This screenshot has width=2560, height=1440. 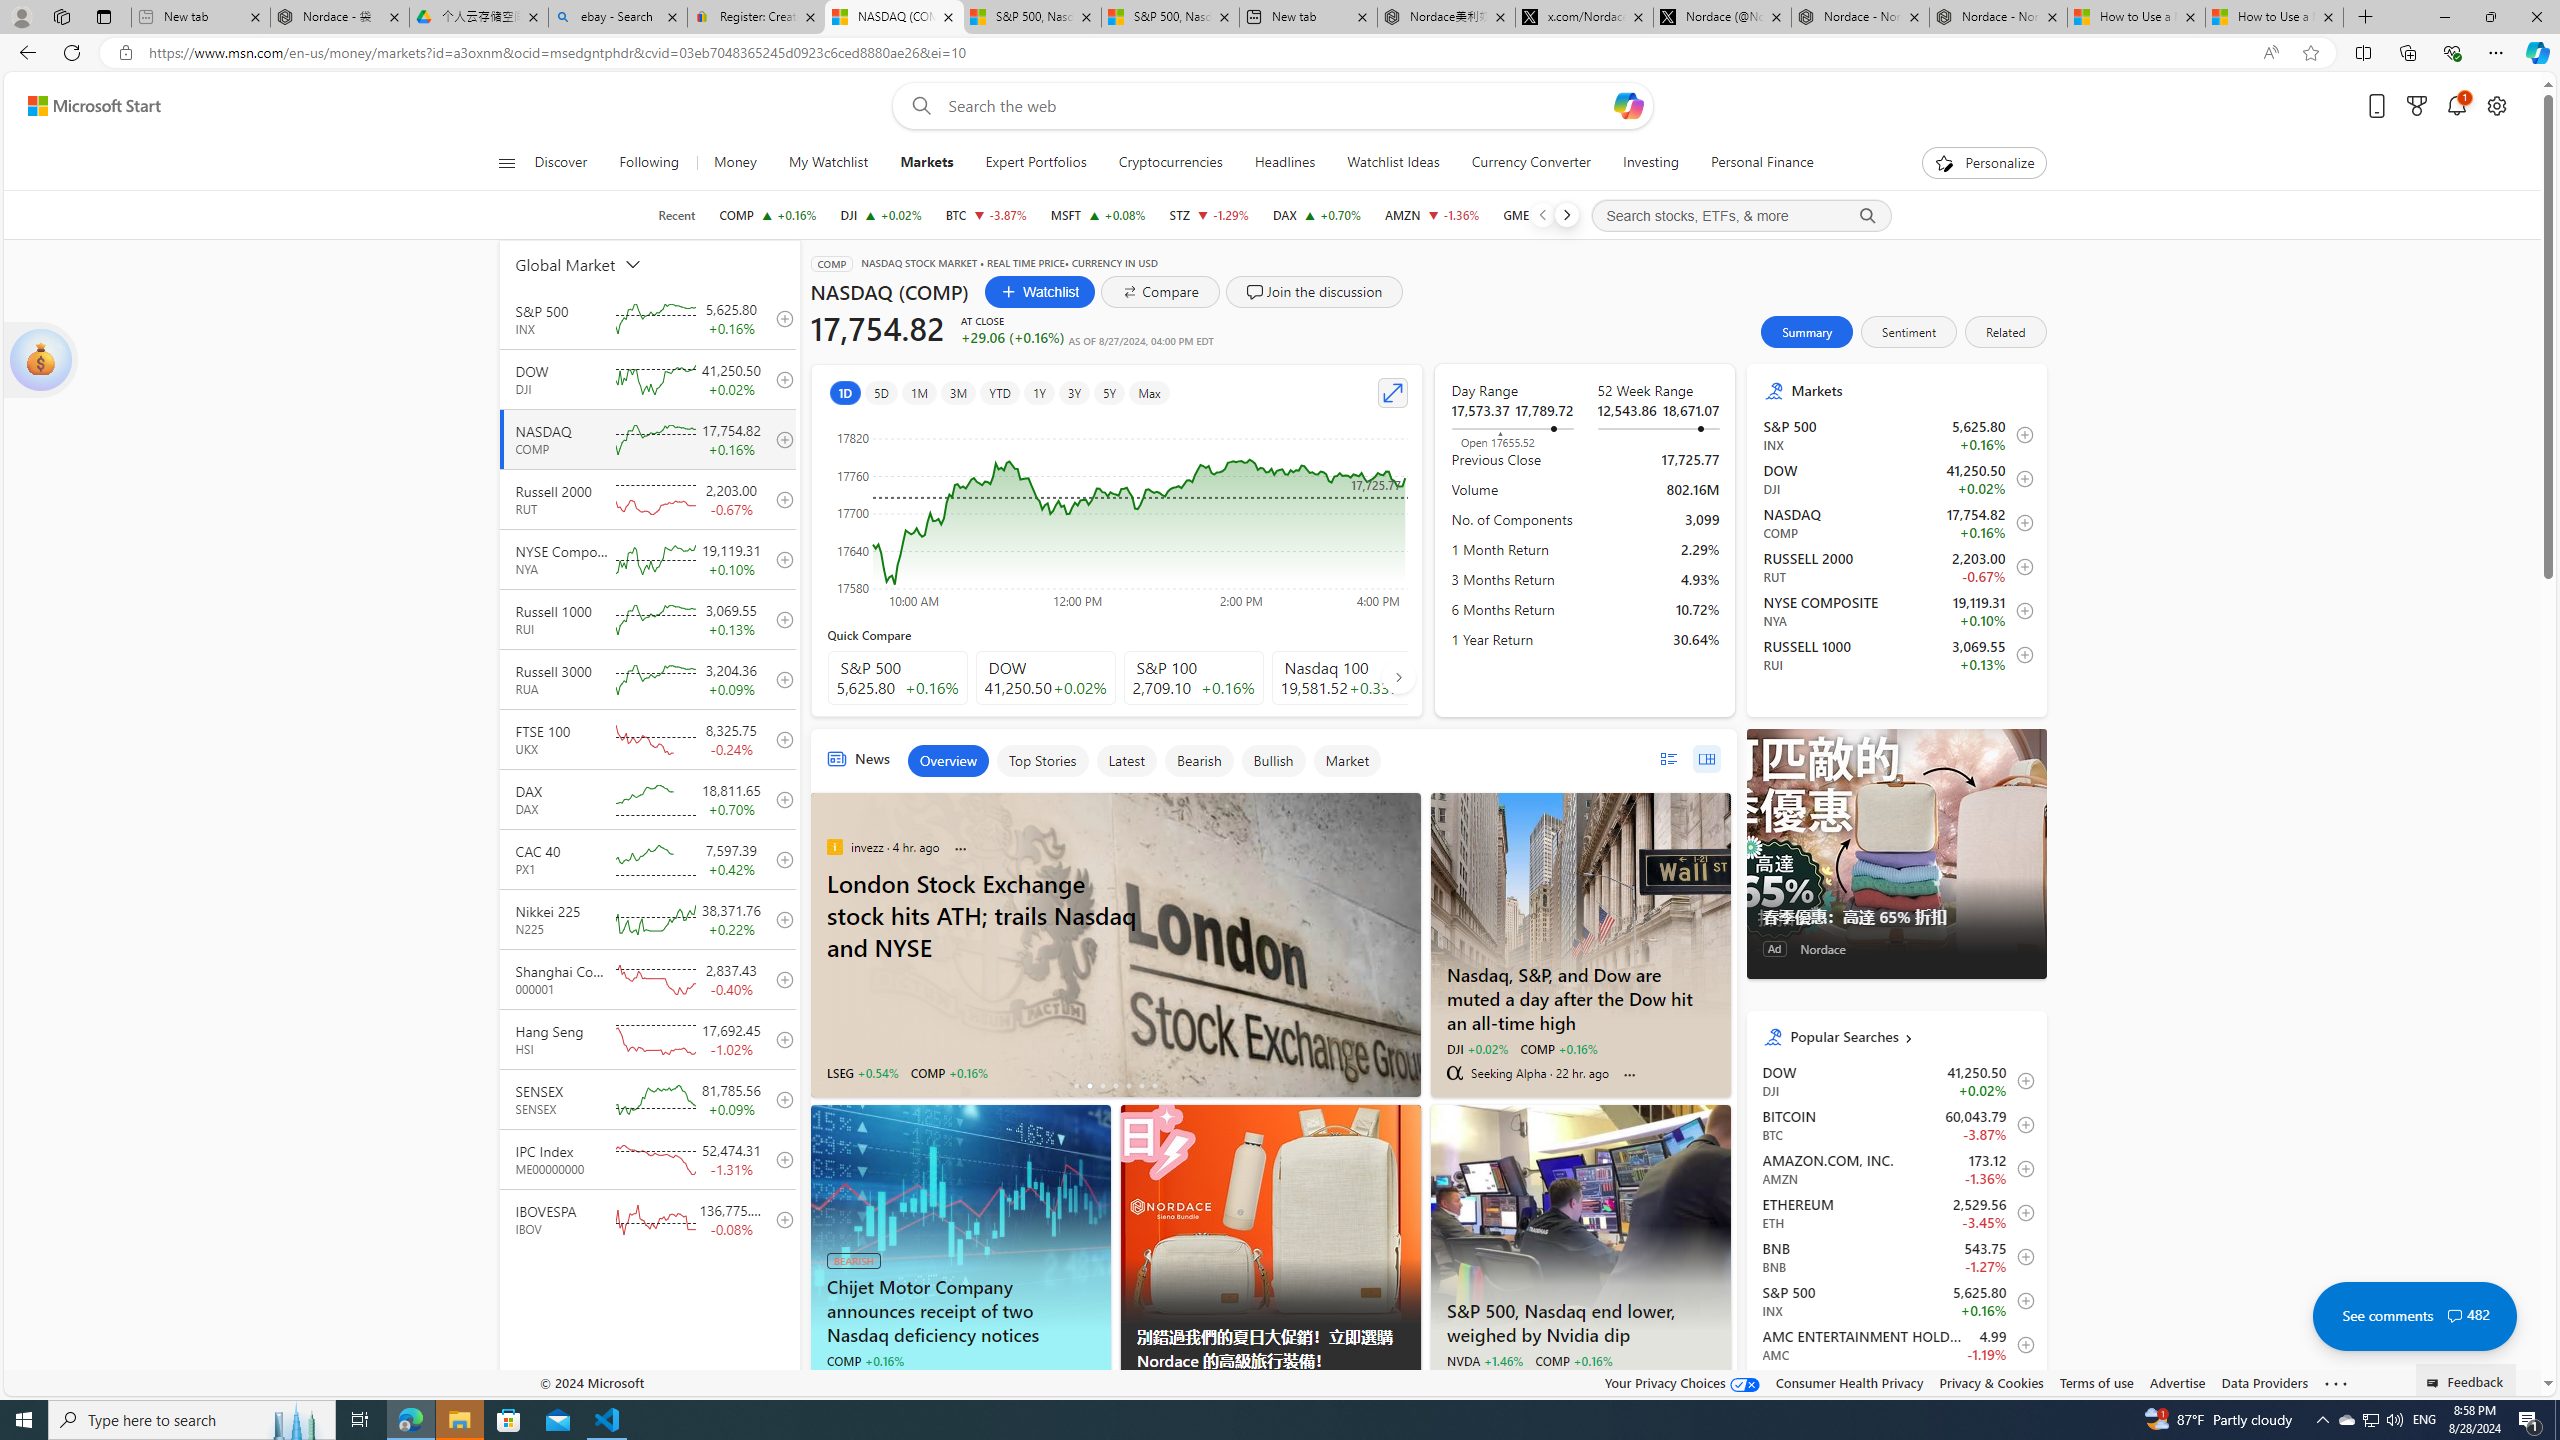 What do you see at coordinates (1896, 1080) in the screenshot?
I see `DJI DOW increase 41,250.50 +9.98 +0.02% itemundefined` at bounding box center [1896, 1080].